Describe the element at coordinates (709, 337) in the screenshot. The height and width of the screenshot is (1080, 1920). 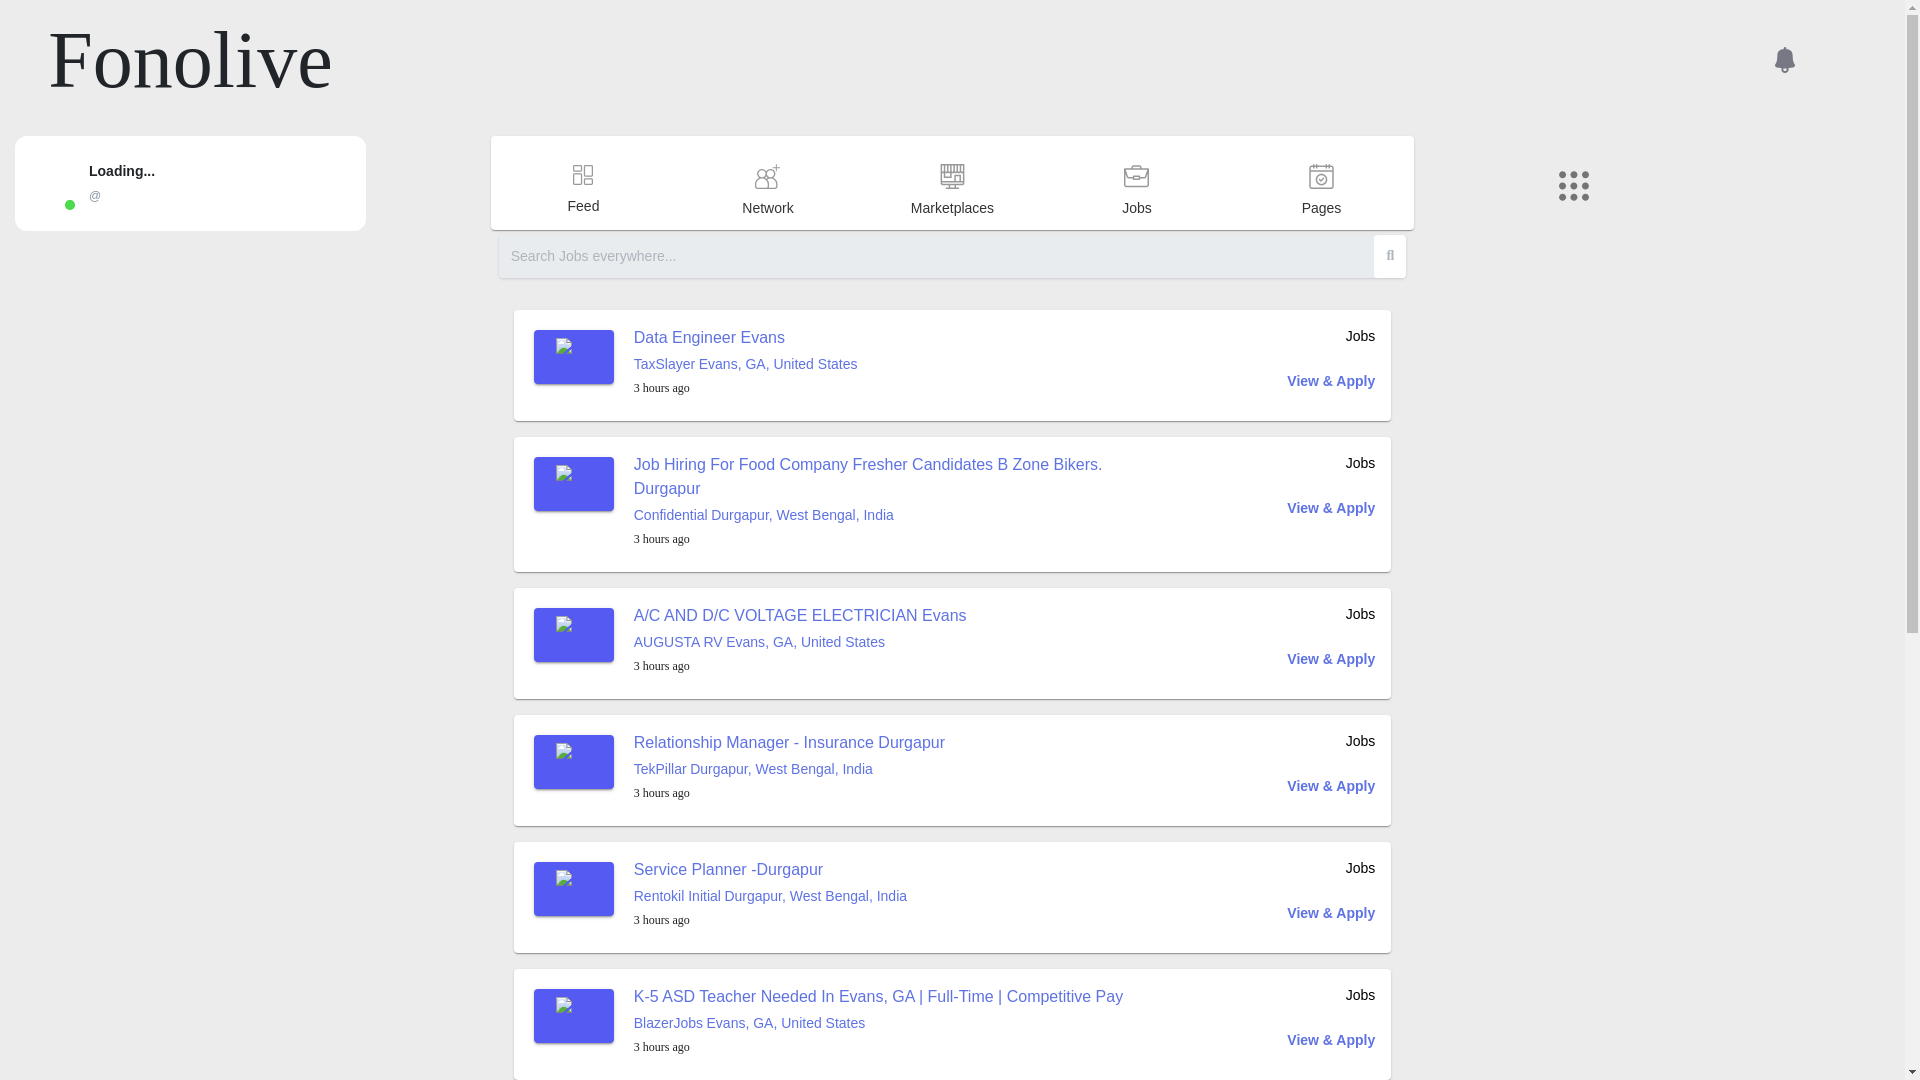
I see `Data Engineer Evans` at that location.